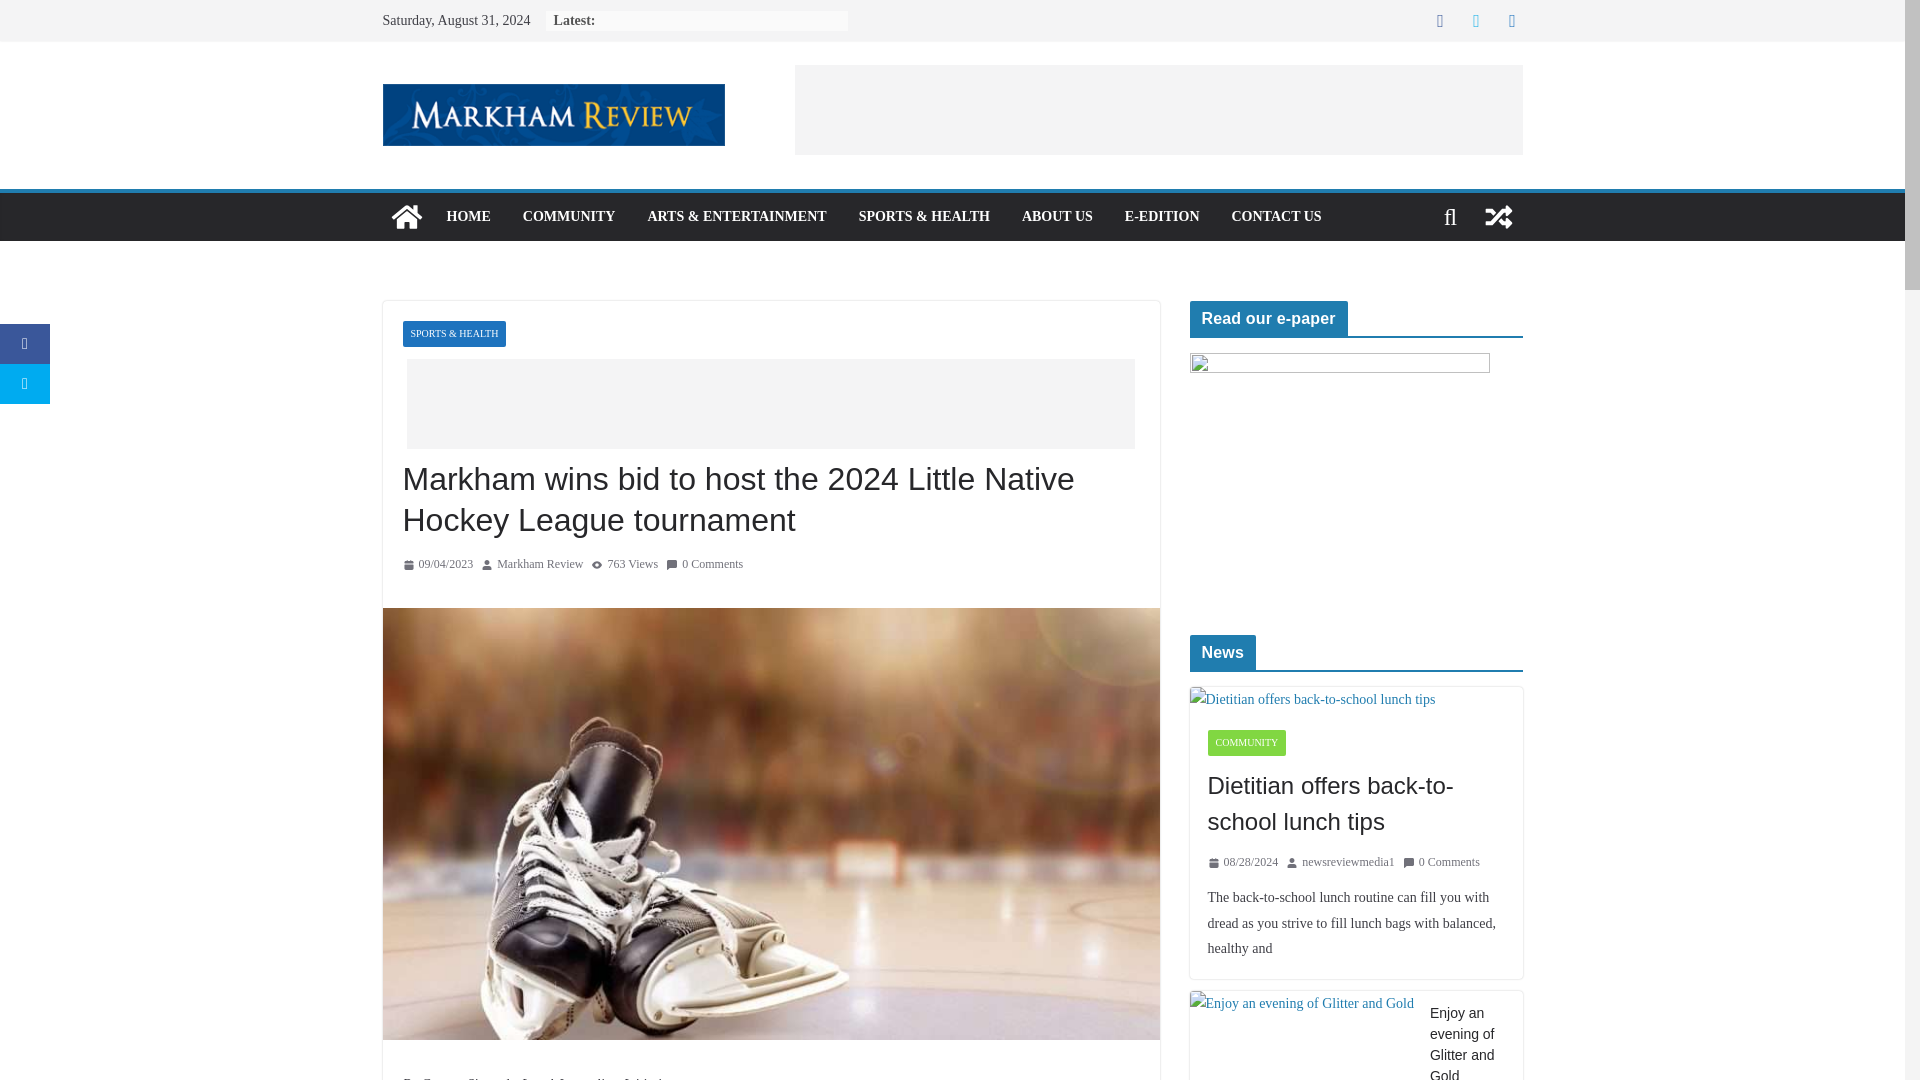 The image size is (1920, 1080). Describe the element at coordinates (1498, 216) in the screenshot. I see `View a random post` at that location.